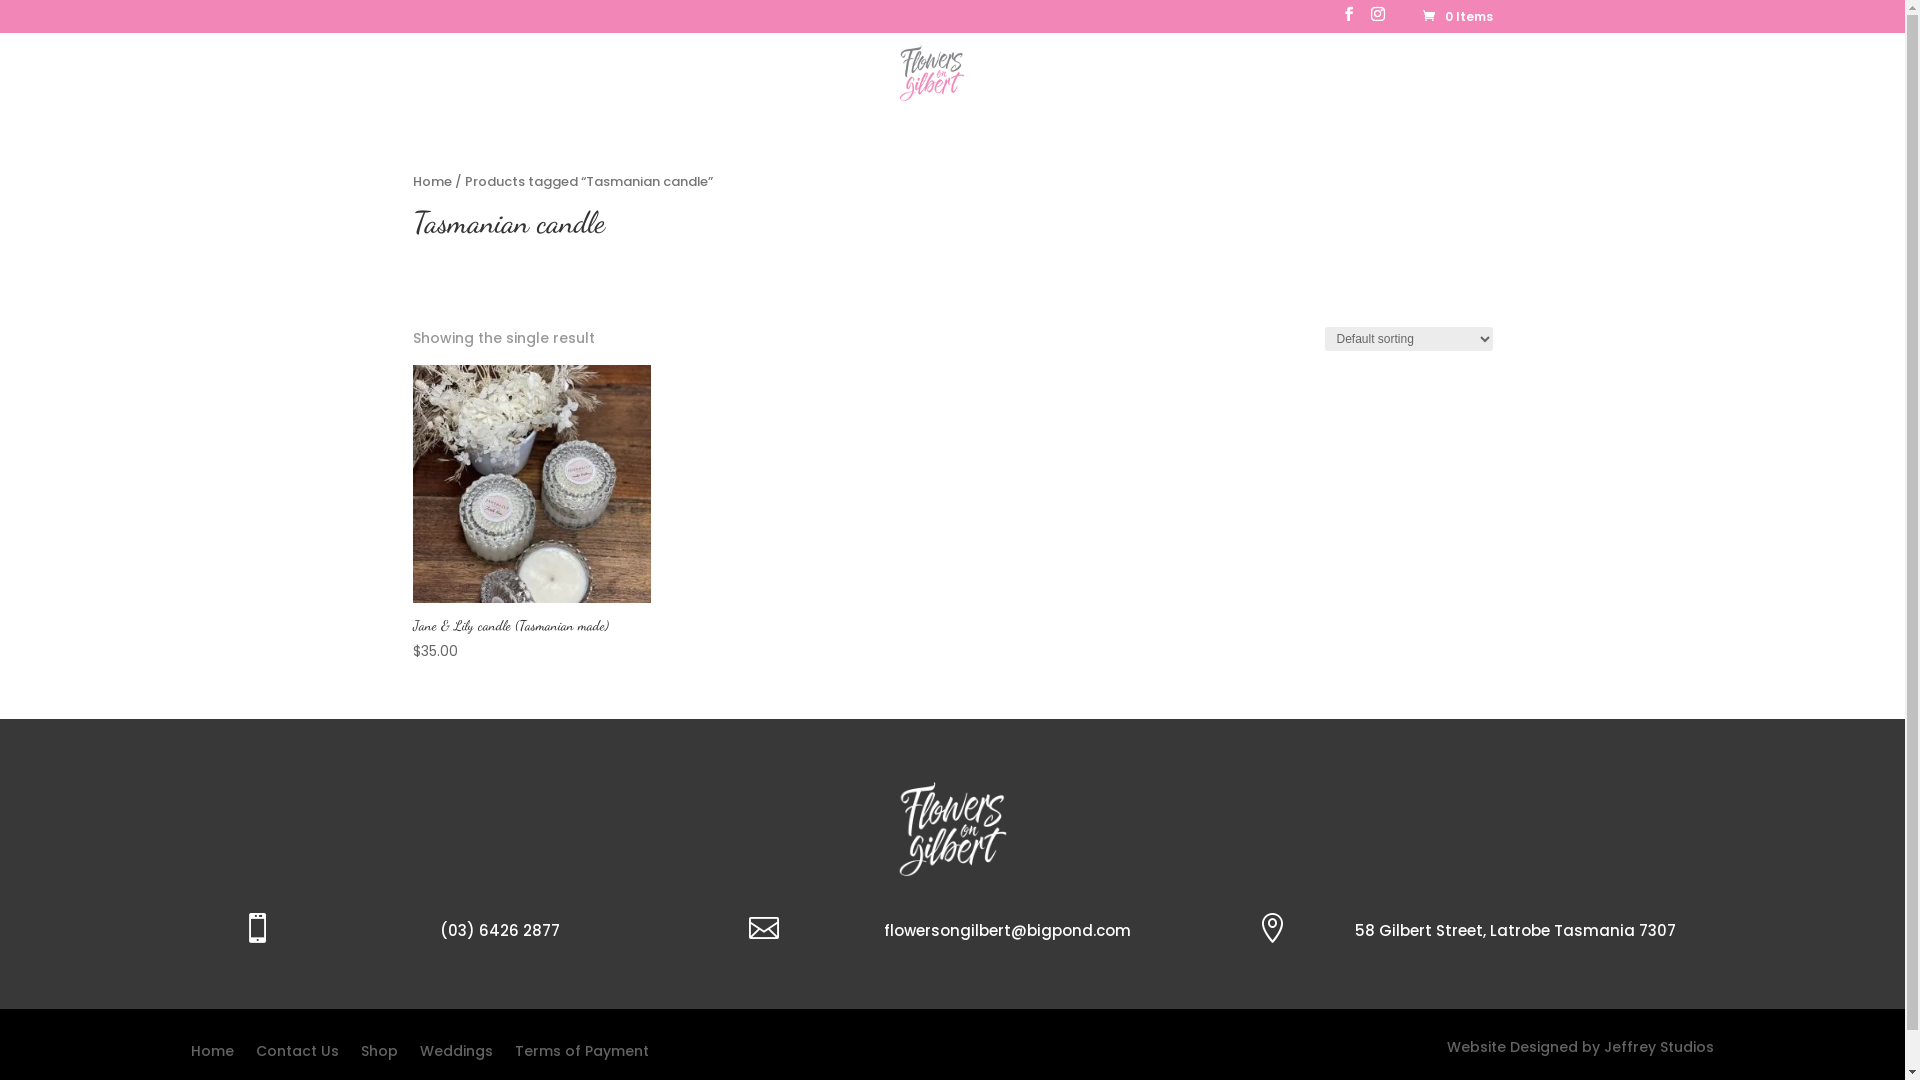 The height and width of the screenshot is (1080, 1920). I want to click on Jane & Lily candle (Tasmanian made)
$35.00, so click(531, 514).